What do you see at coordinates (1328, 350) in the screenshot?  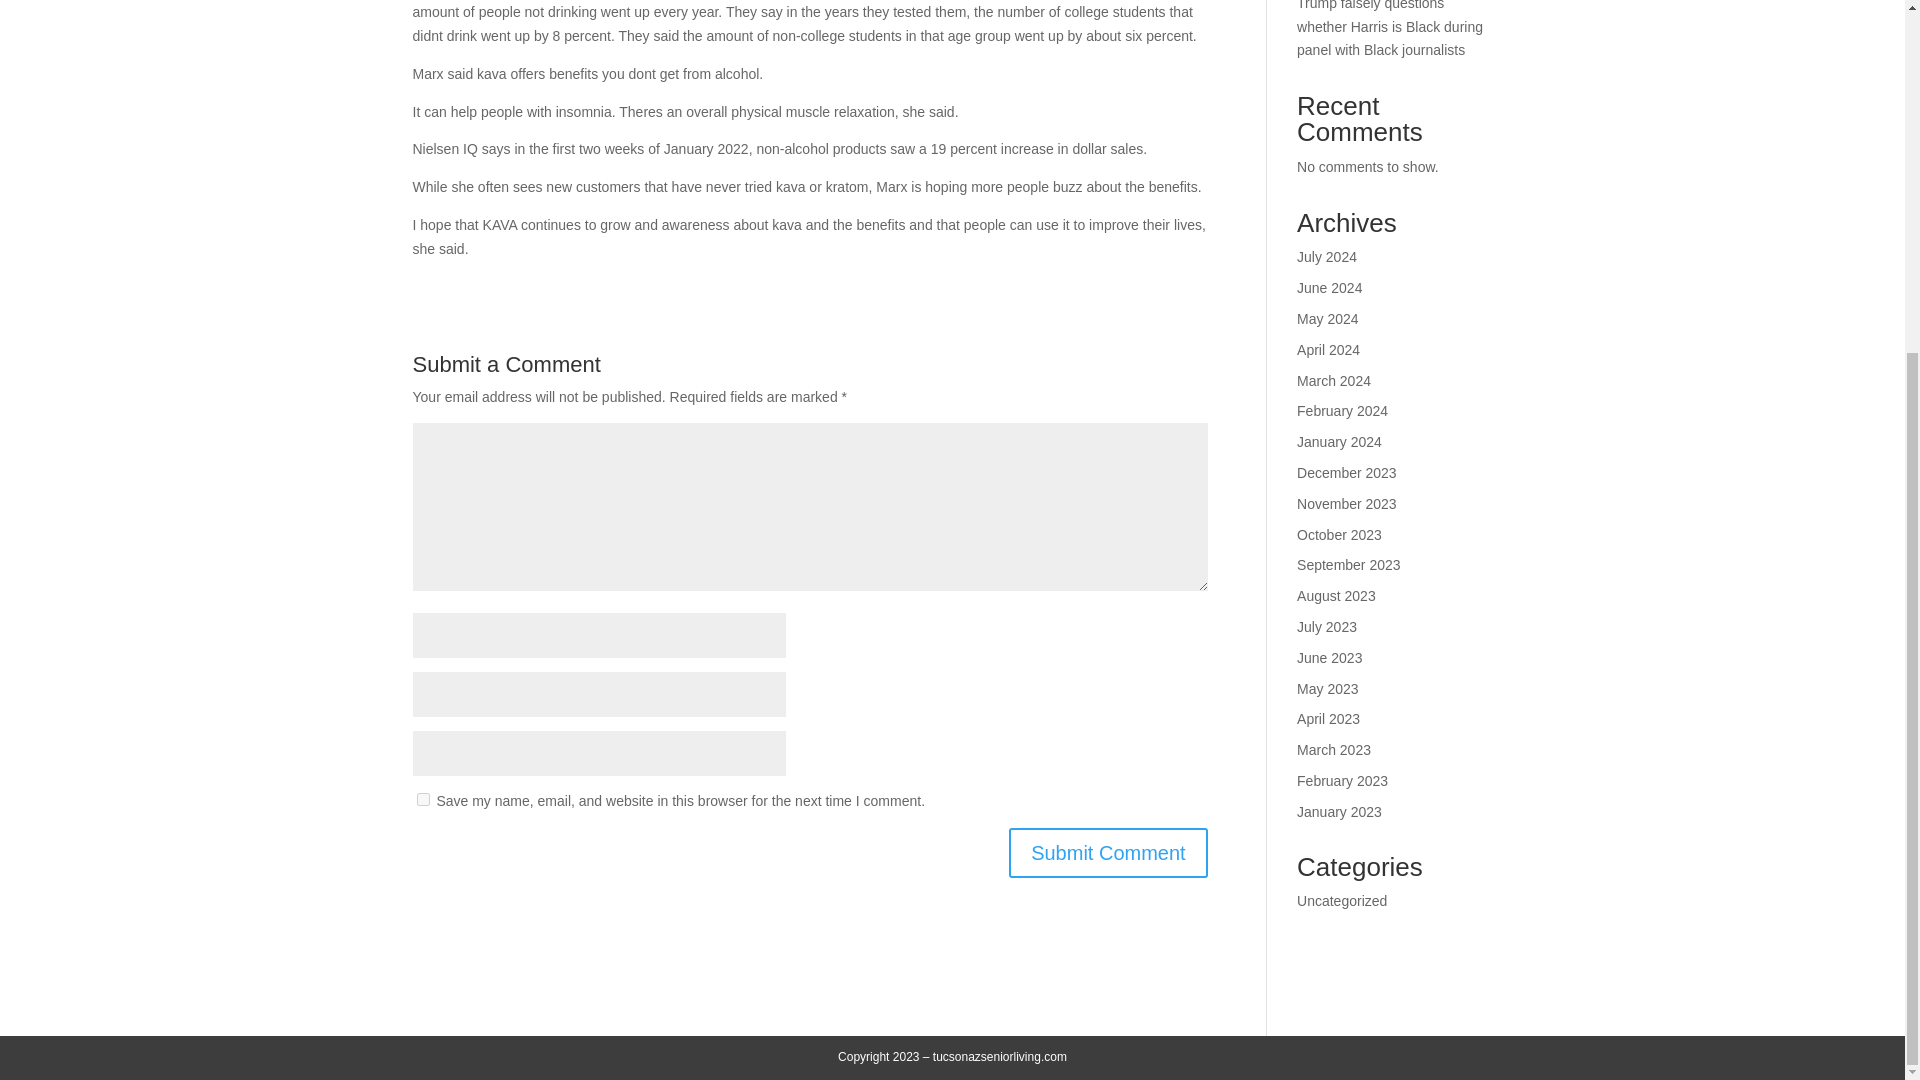 I see `April 2024` at bounding box center [1328, 350].